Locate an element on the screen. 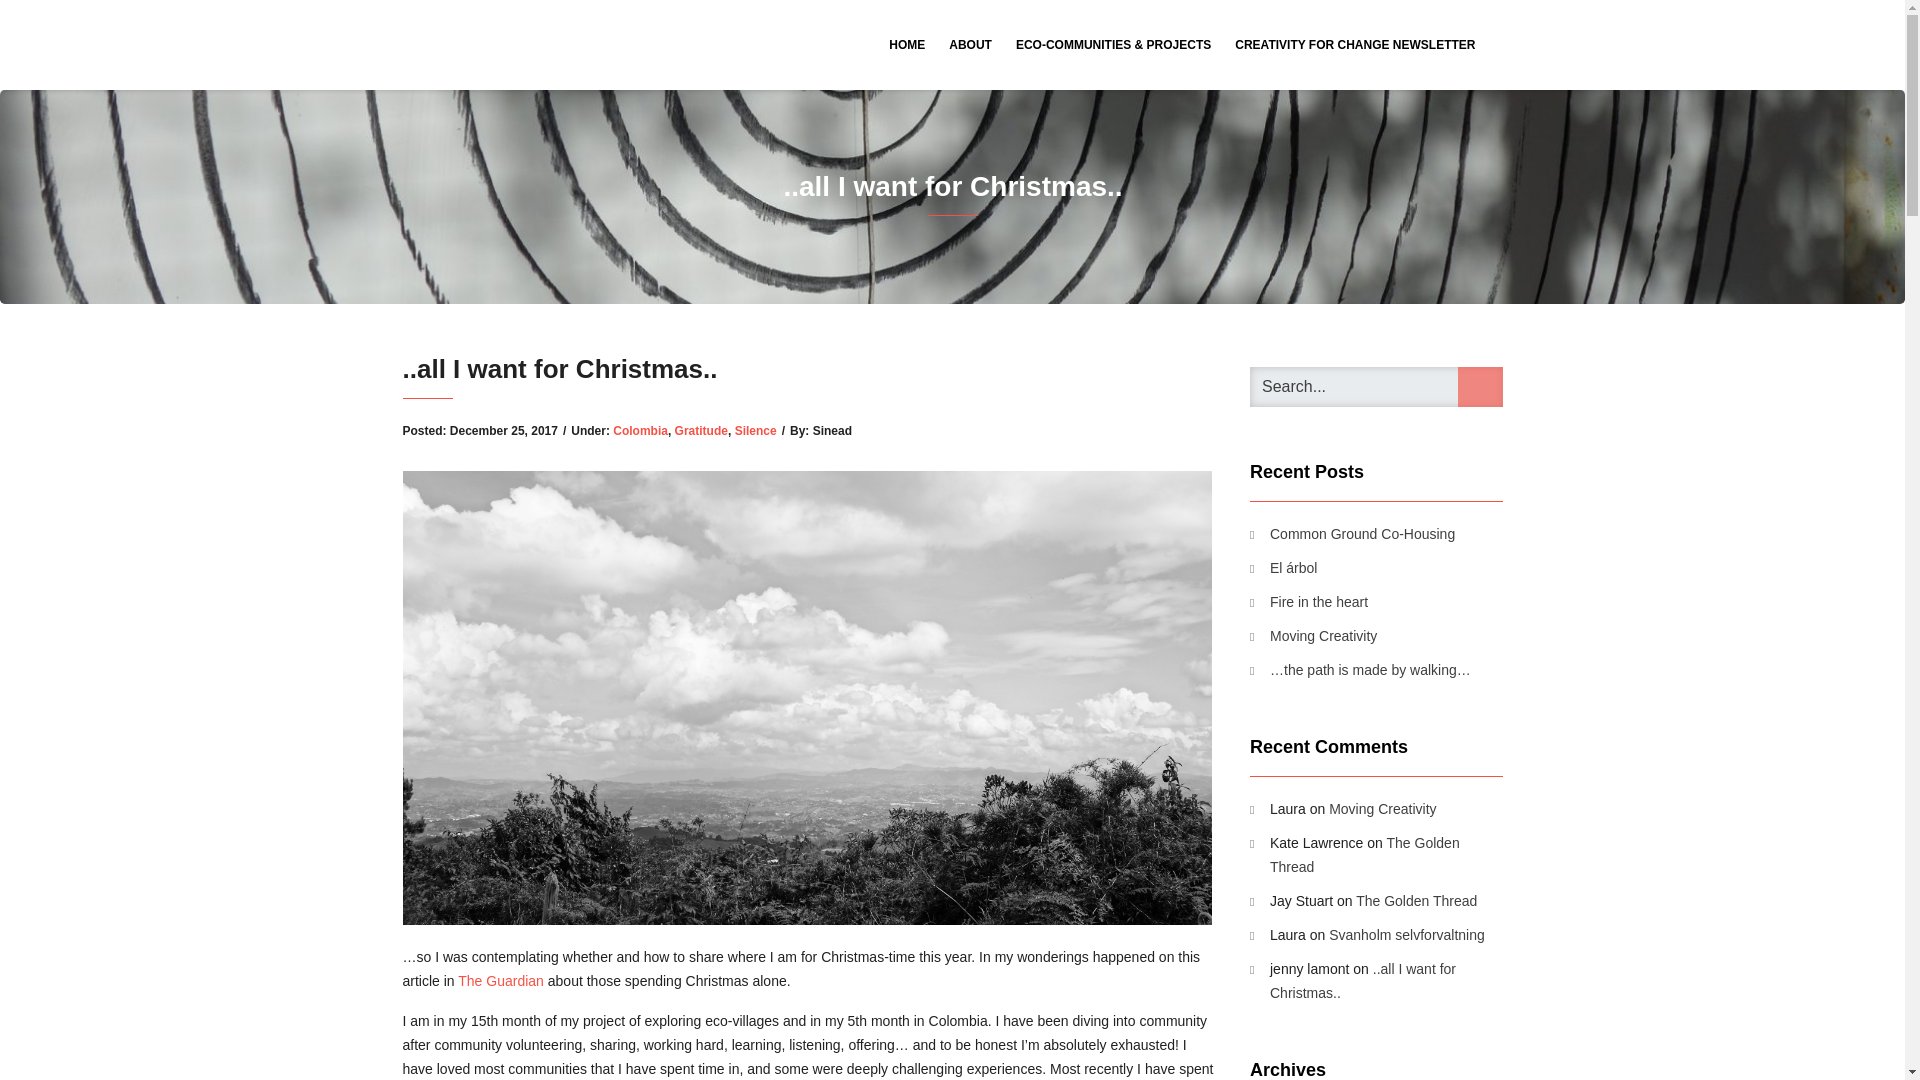 This screenshot has width=1920, height=1080. ..all I want for Christmas.. is located at coordinates (1362, 981).